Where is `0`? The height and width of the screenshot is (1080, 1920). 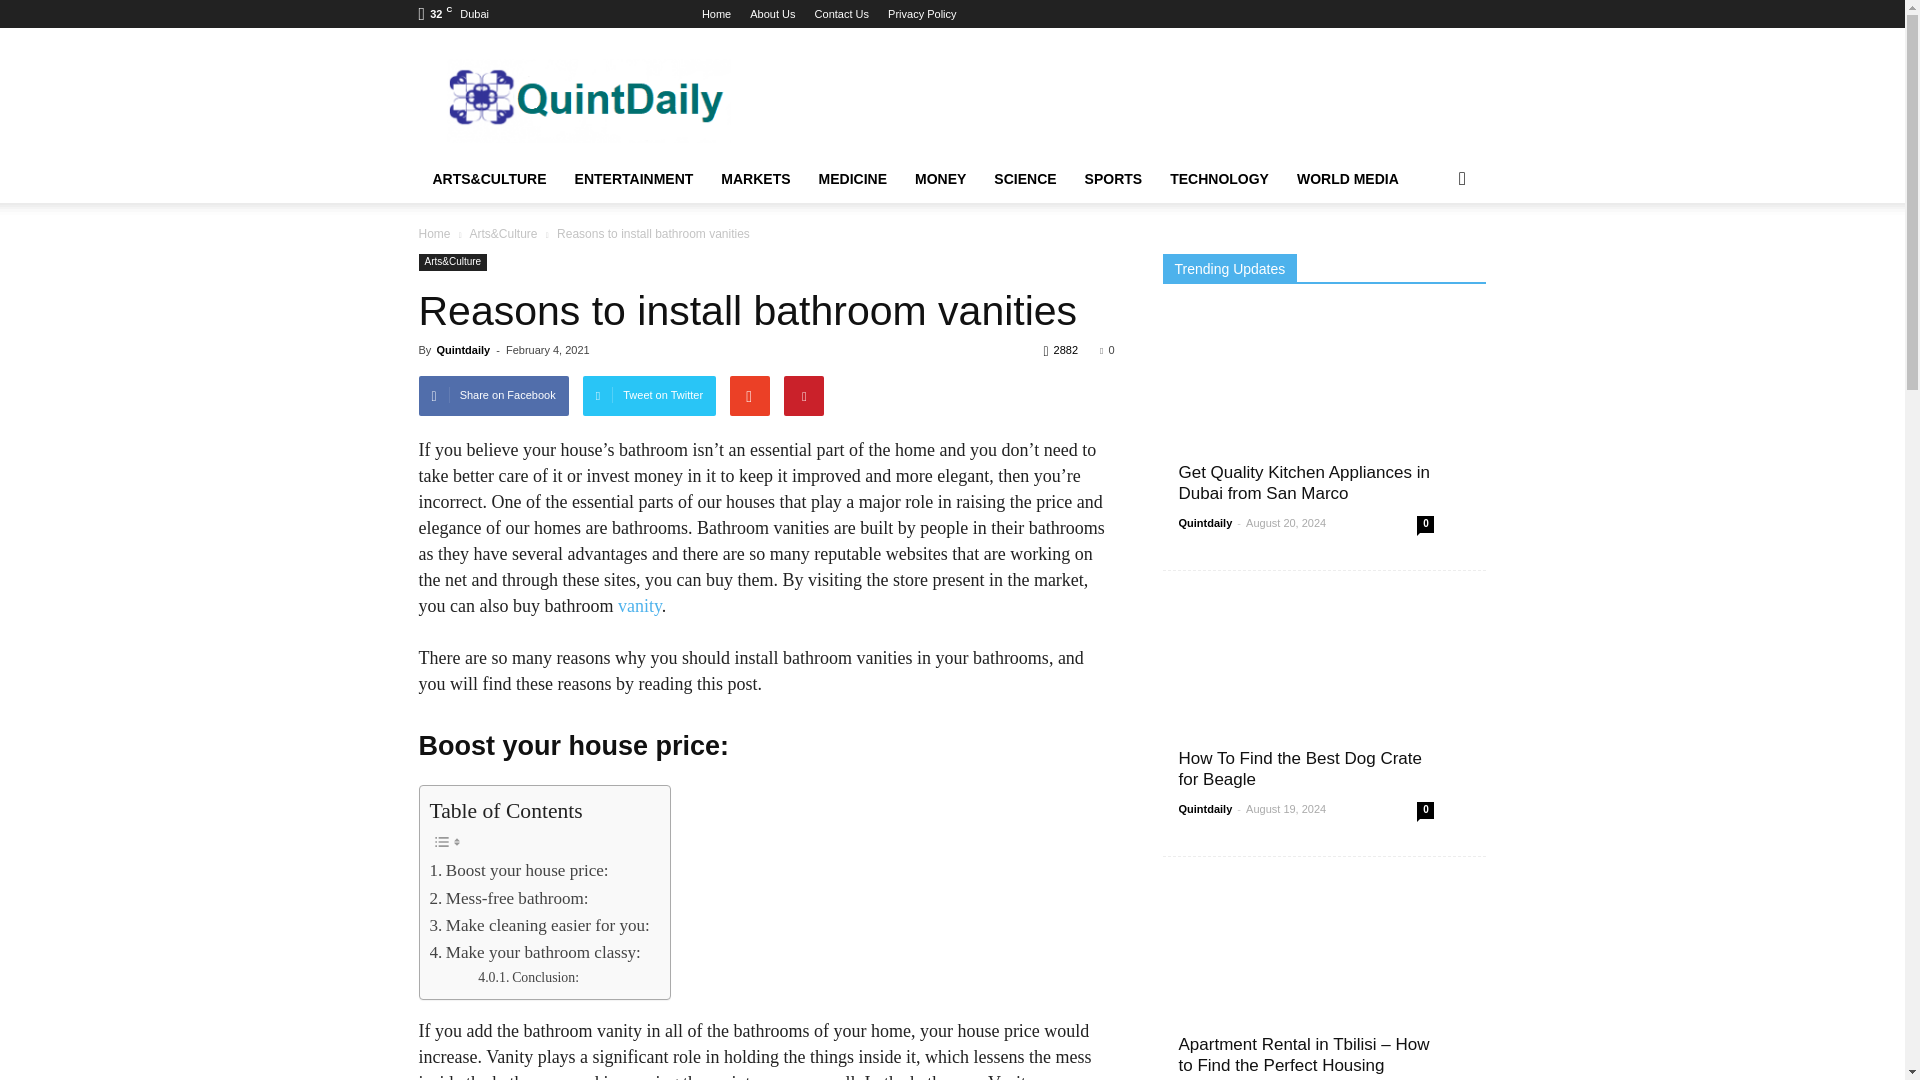
0 is located at coordinates (1106, 350).